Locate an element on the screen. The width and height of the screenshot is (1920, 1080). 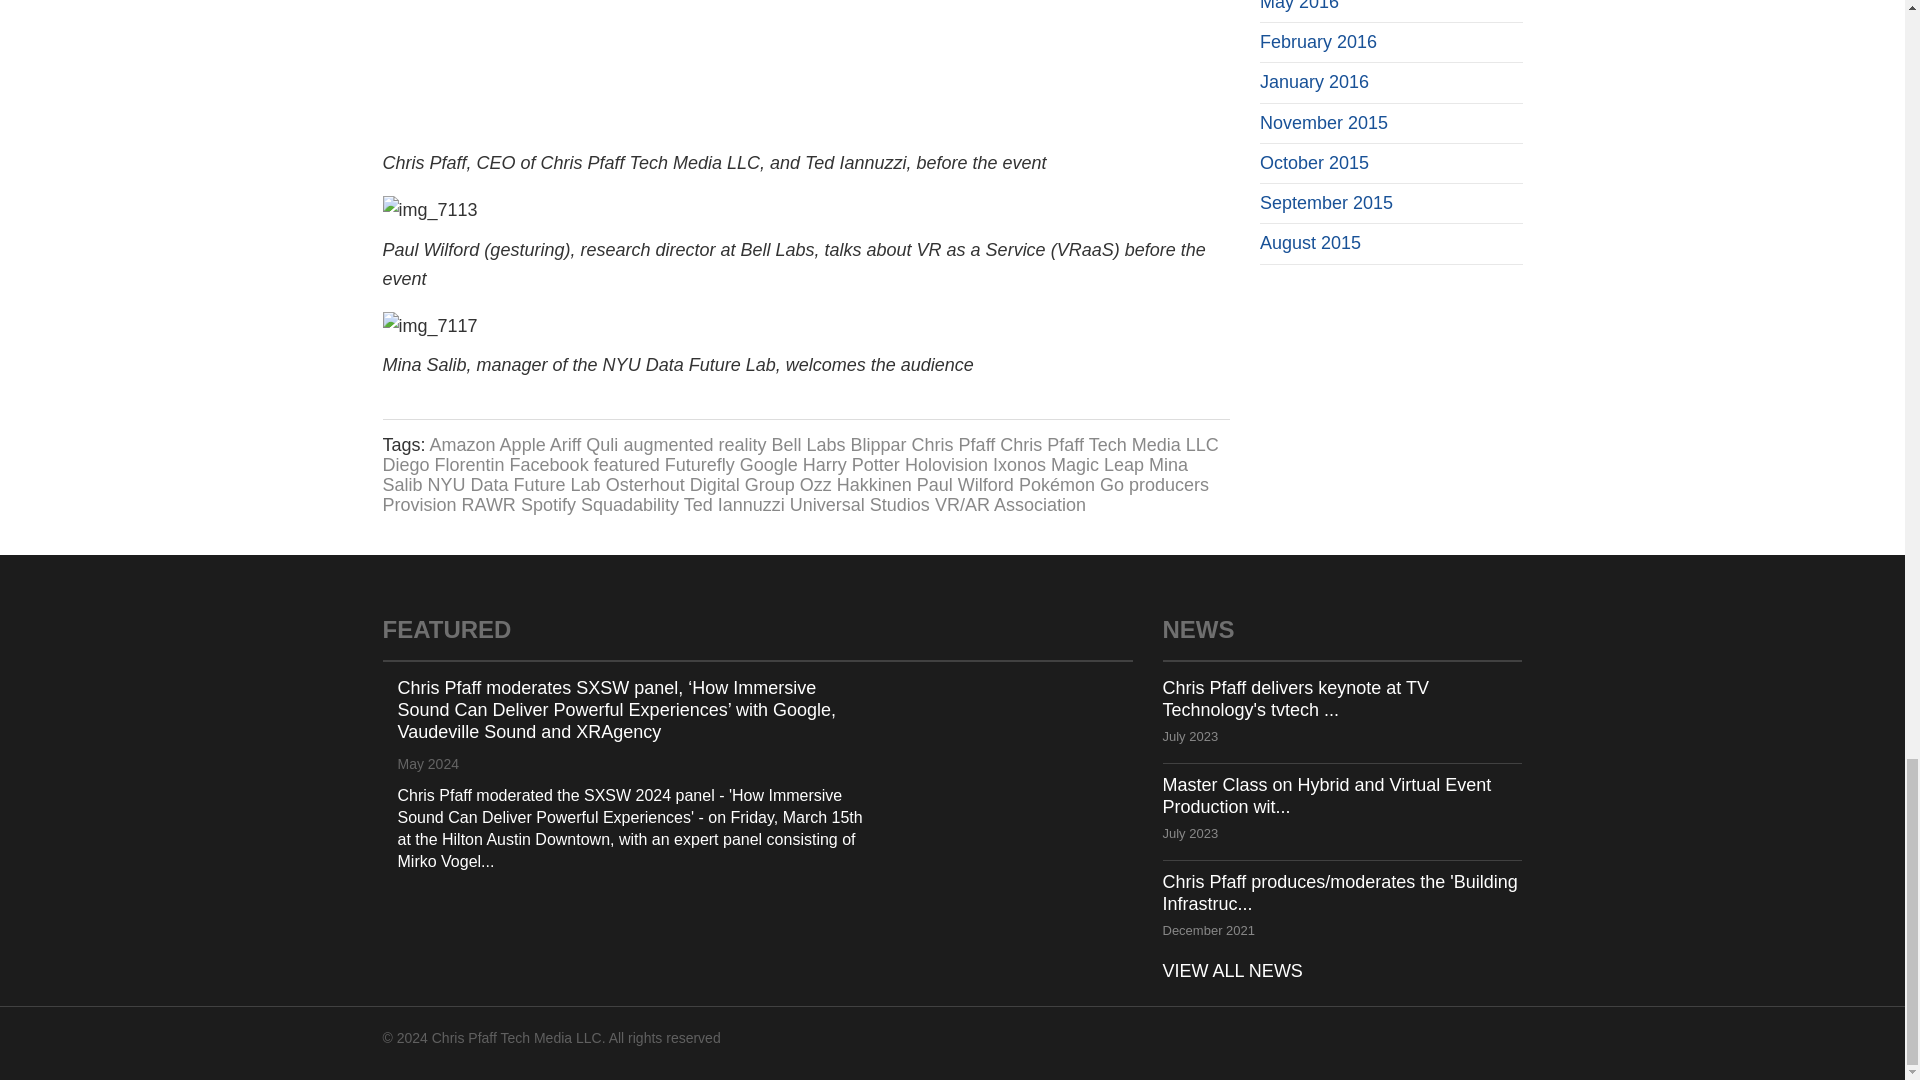
Google is located at coordinates (768, 464).